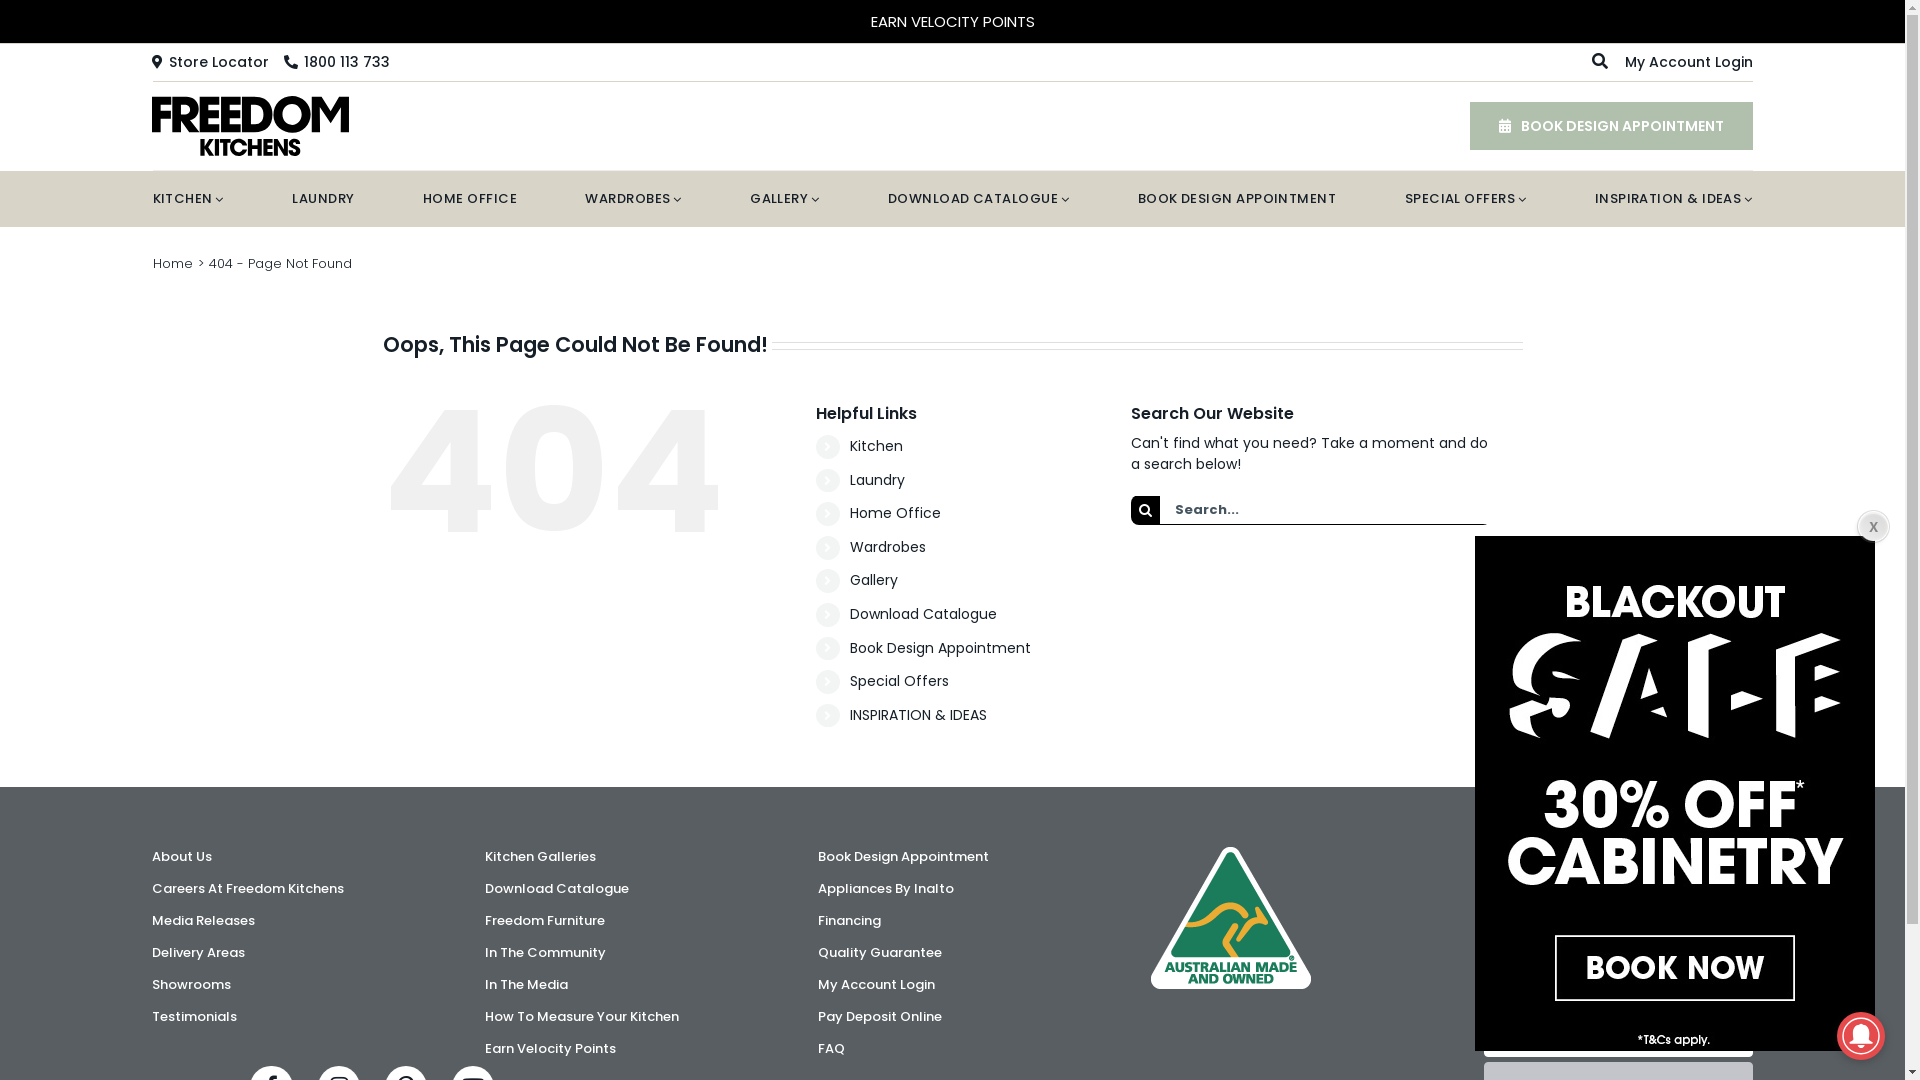 The height and width of the screenshot is (1080, 1920). Describe the element at coordinates (952, 953) in the screenshot. I see `Quality Guarantee` at that location.